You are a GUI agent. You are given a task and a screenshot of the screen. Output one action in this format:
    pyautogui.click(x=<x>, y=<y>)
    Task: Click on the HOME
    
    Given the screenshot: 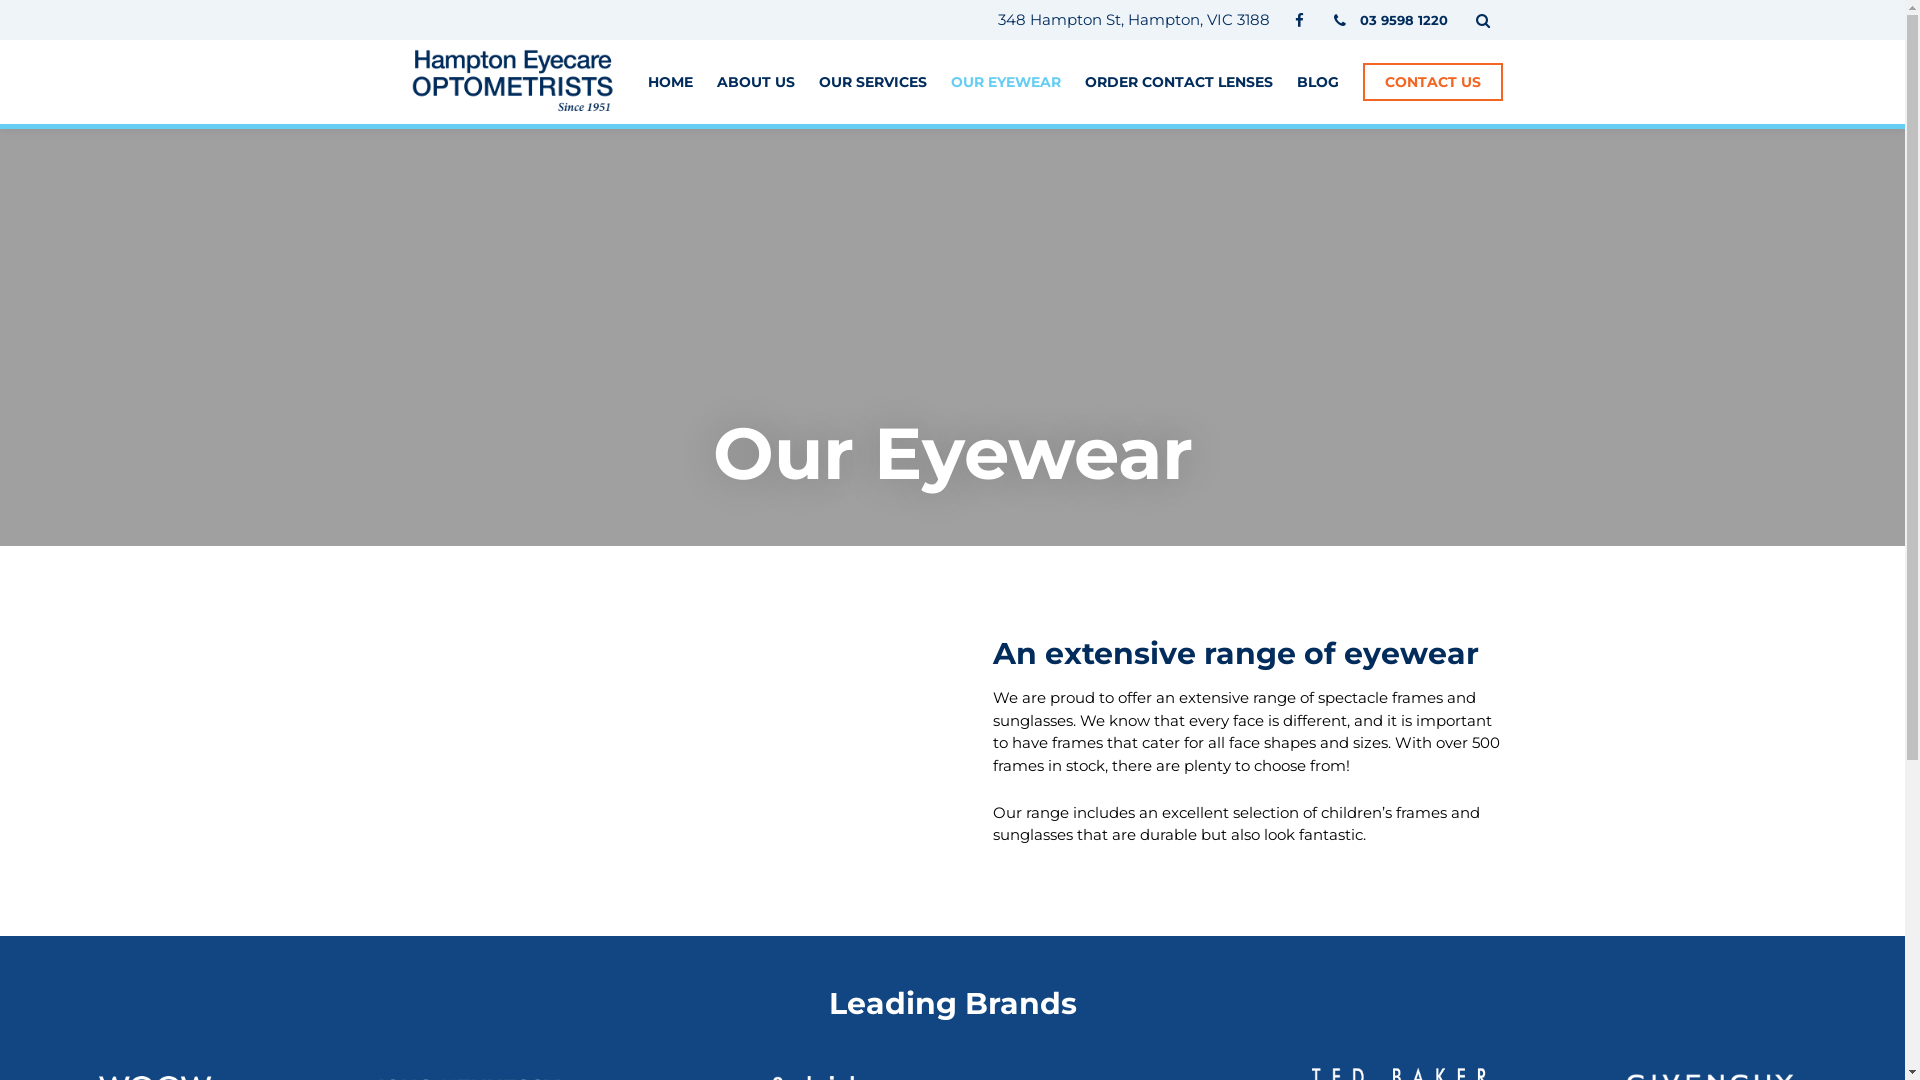 What is the action you would take?
    pyautogui.click(x=670, y=82)
    